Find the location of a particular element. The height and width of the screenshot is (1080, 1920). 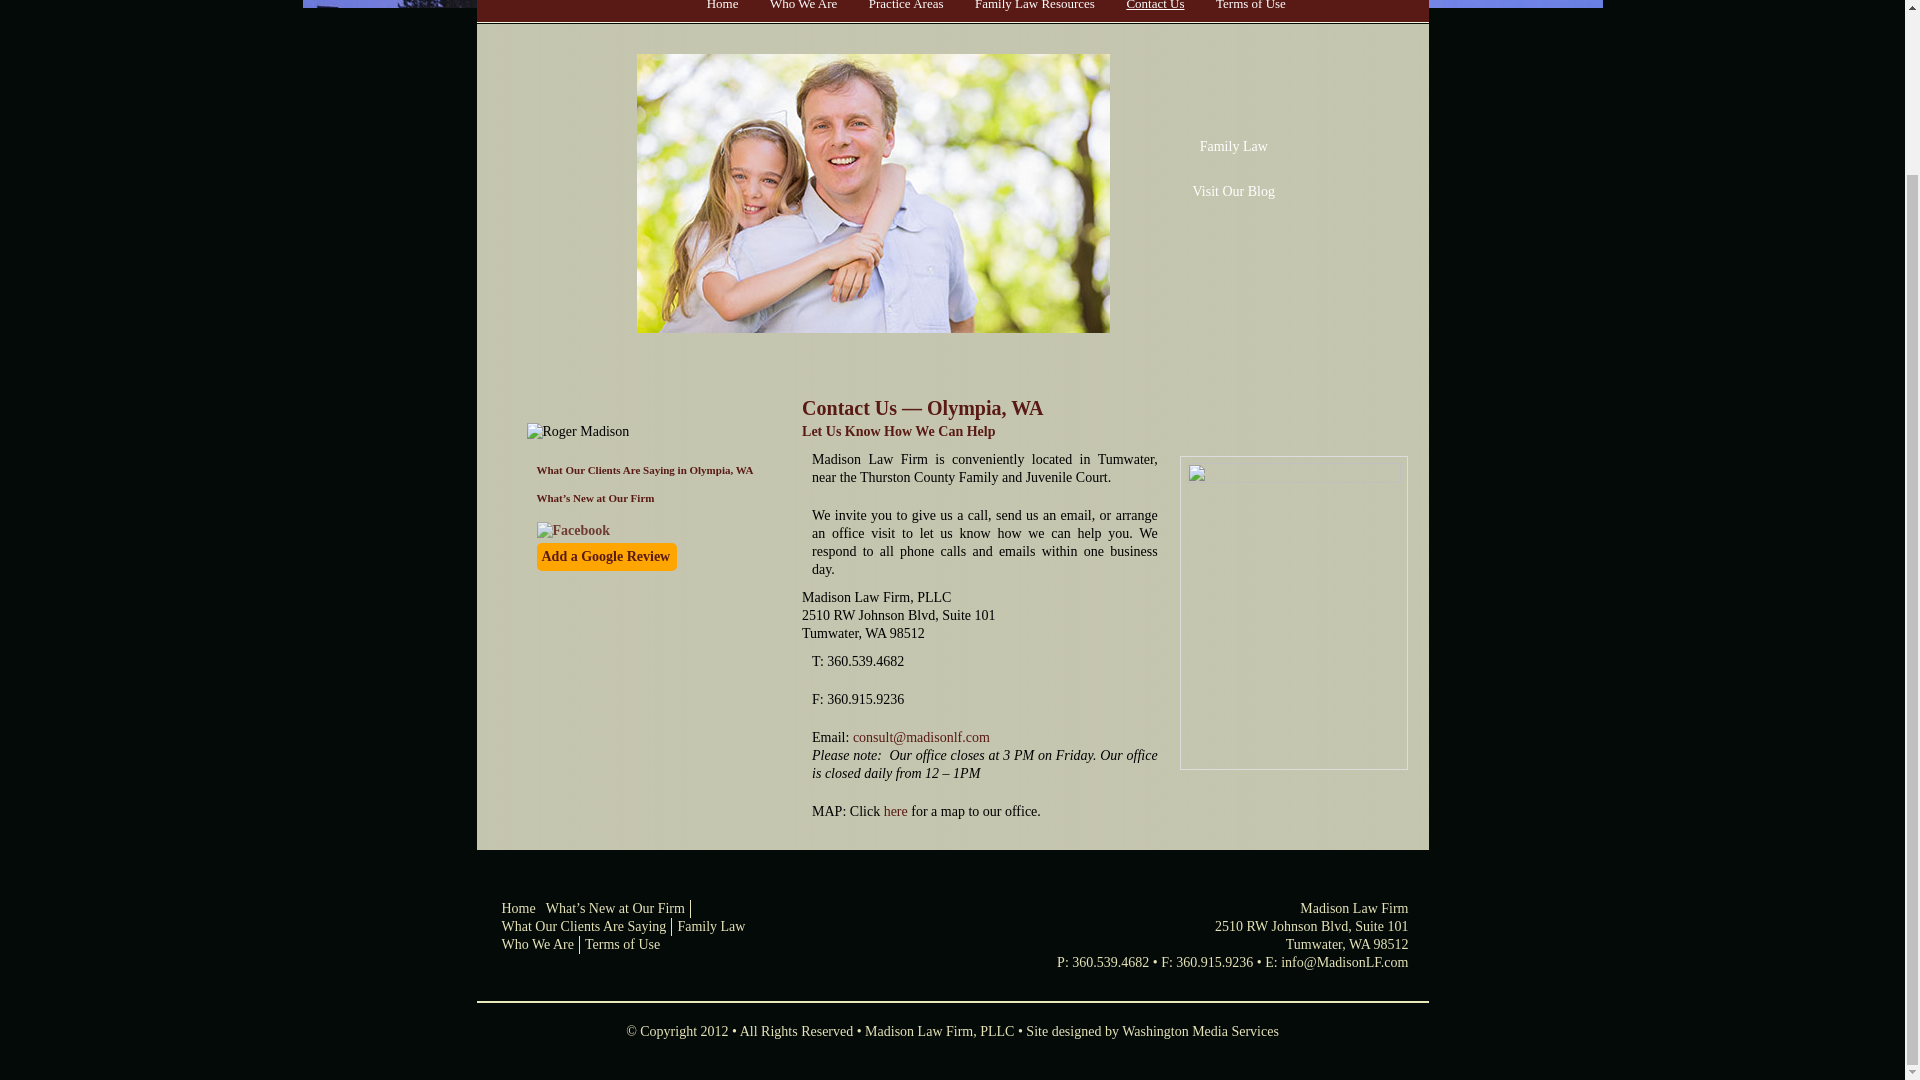

Practice Areas is located at coordinates (905, 12).